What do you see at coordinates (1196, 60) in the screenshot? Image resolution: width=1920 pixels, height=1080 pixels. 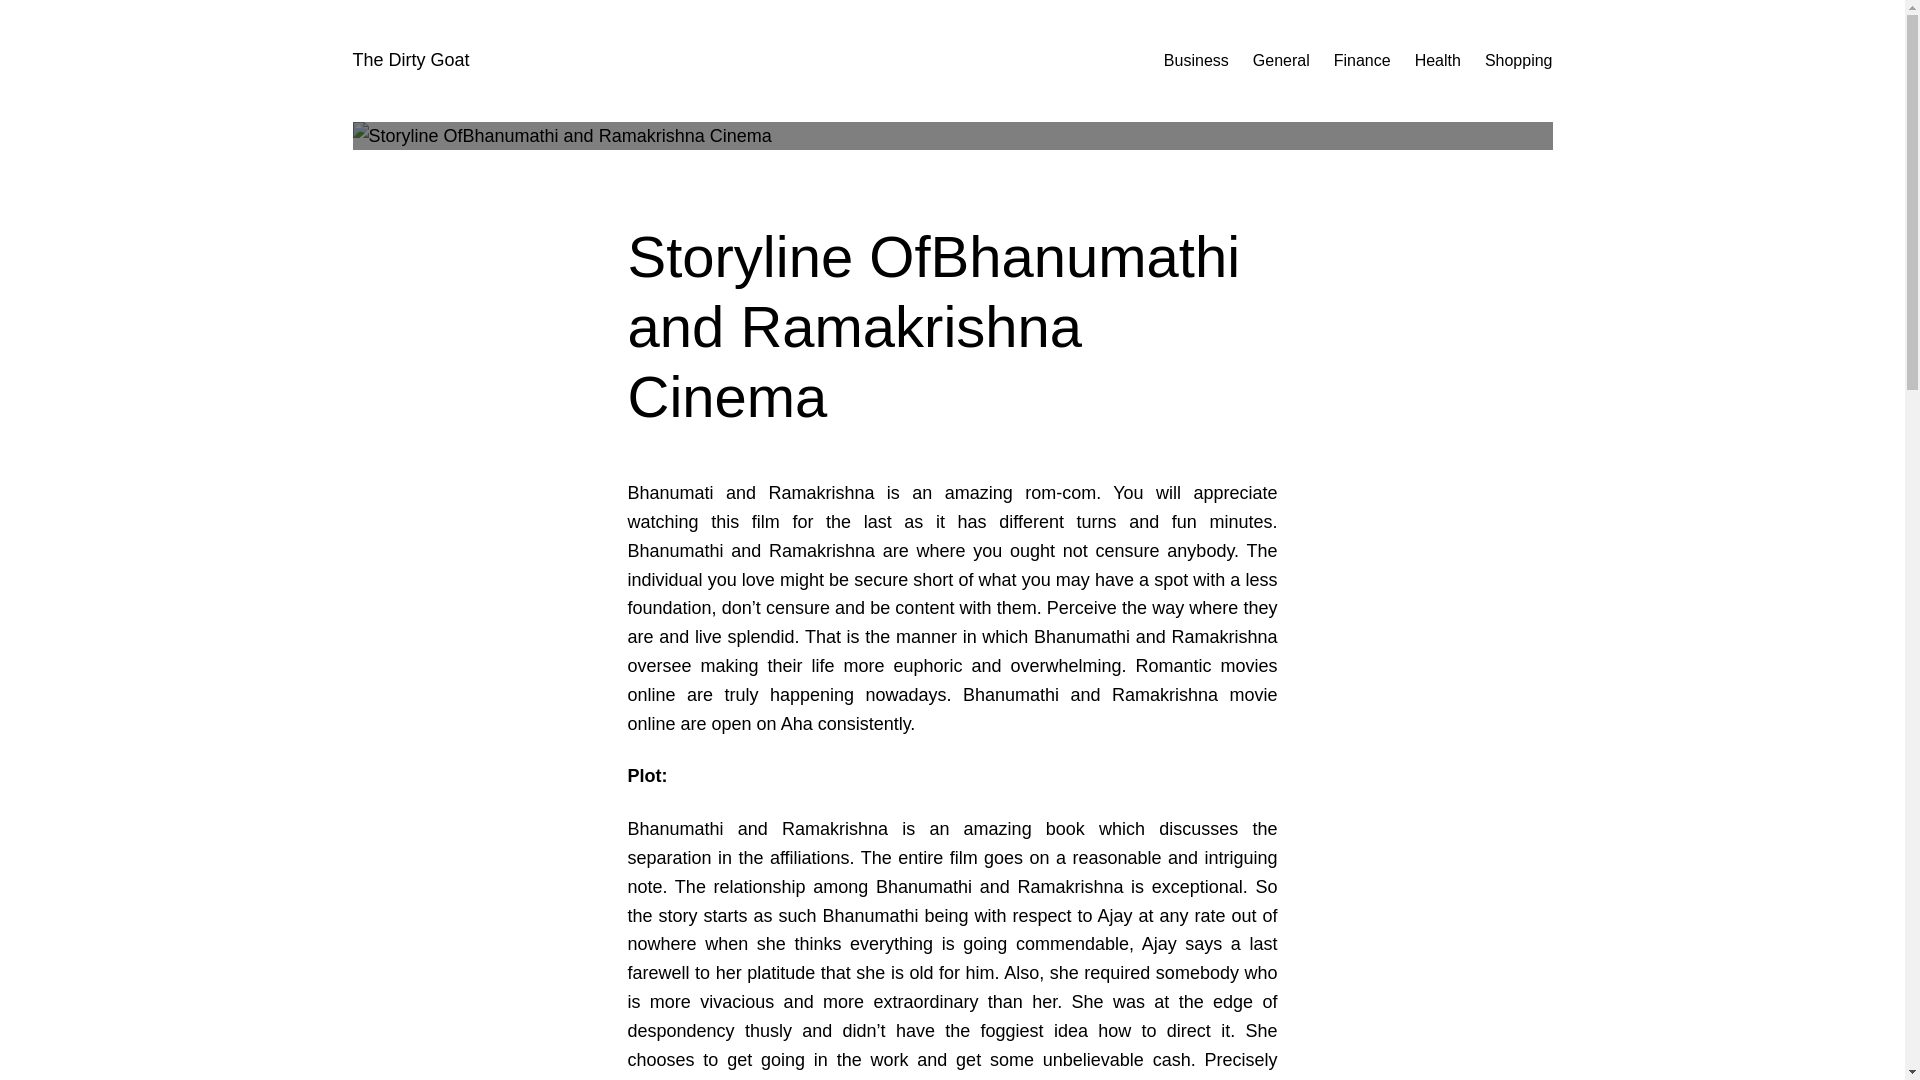 I see `Business` at bounding box center [1196, 60].